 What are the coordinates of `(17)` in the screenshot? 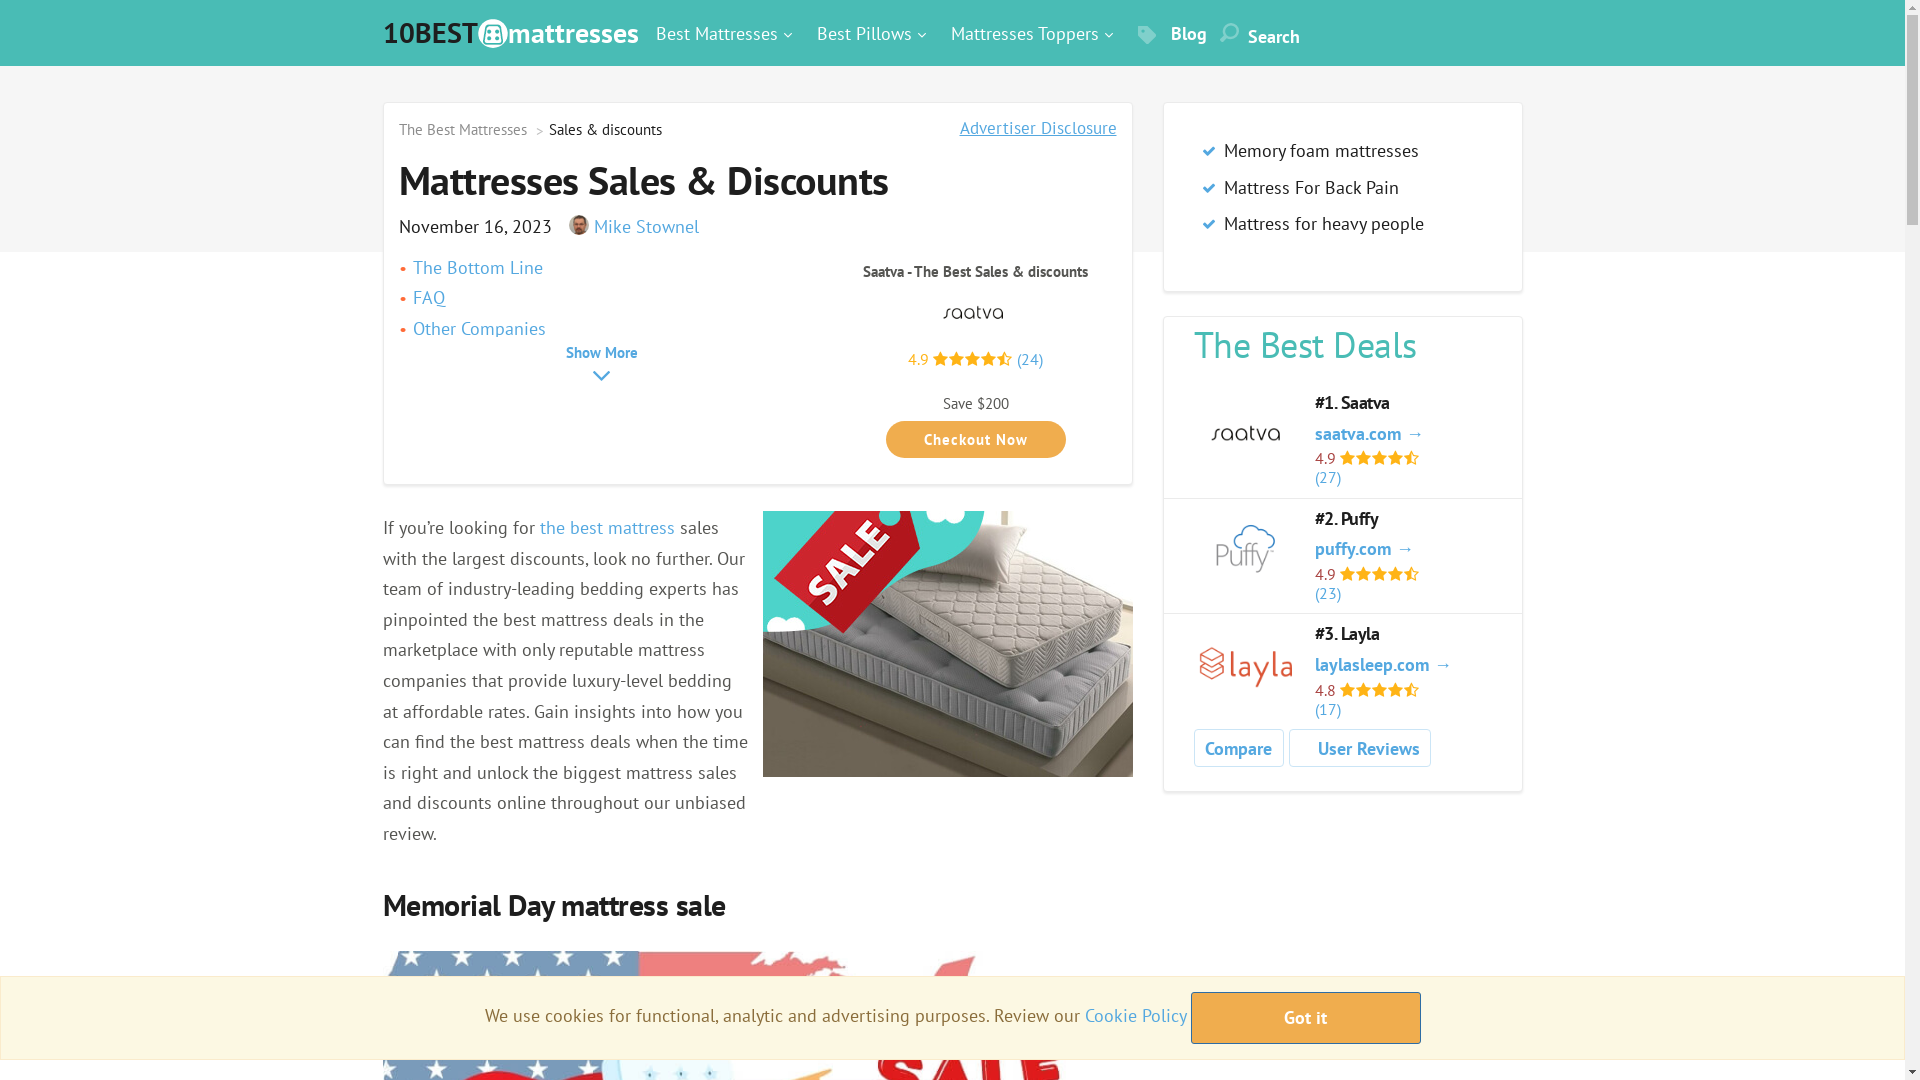 It's located at (1404, 710).